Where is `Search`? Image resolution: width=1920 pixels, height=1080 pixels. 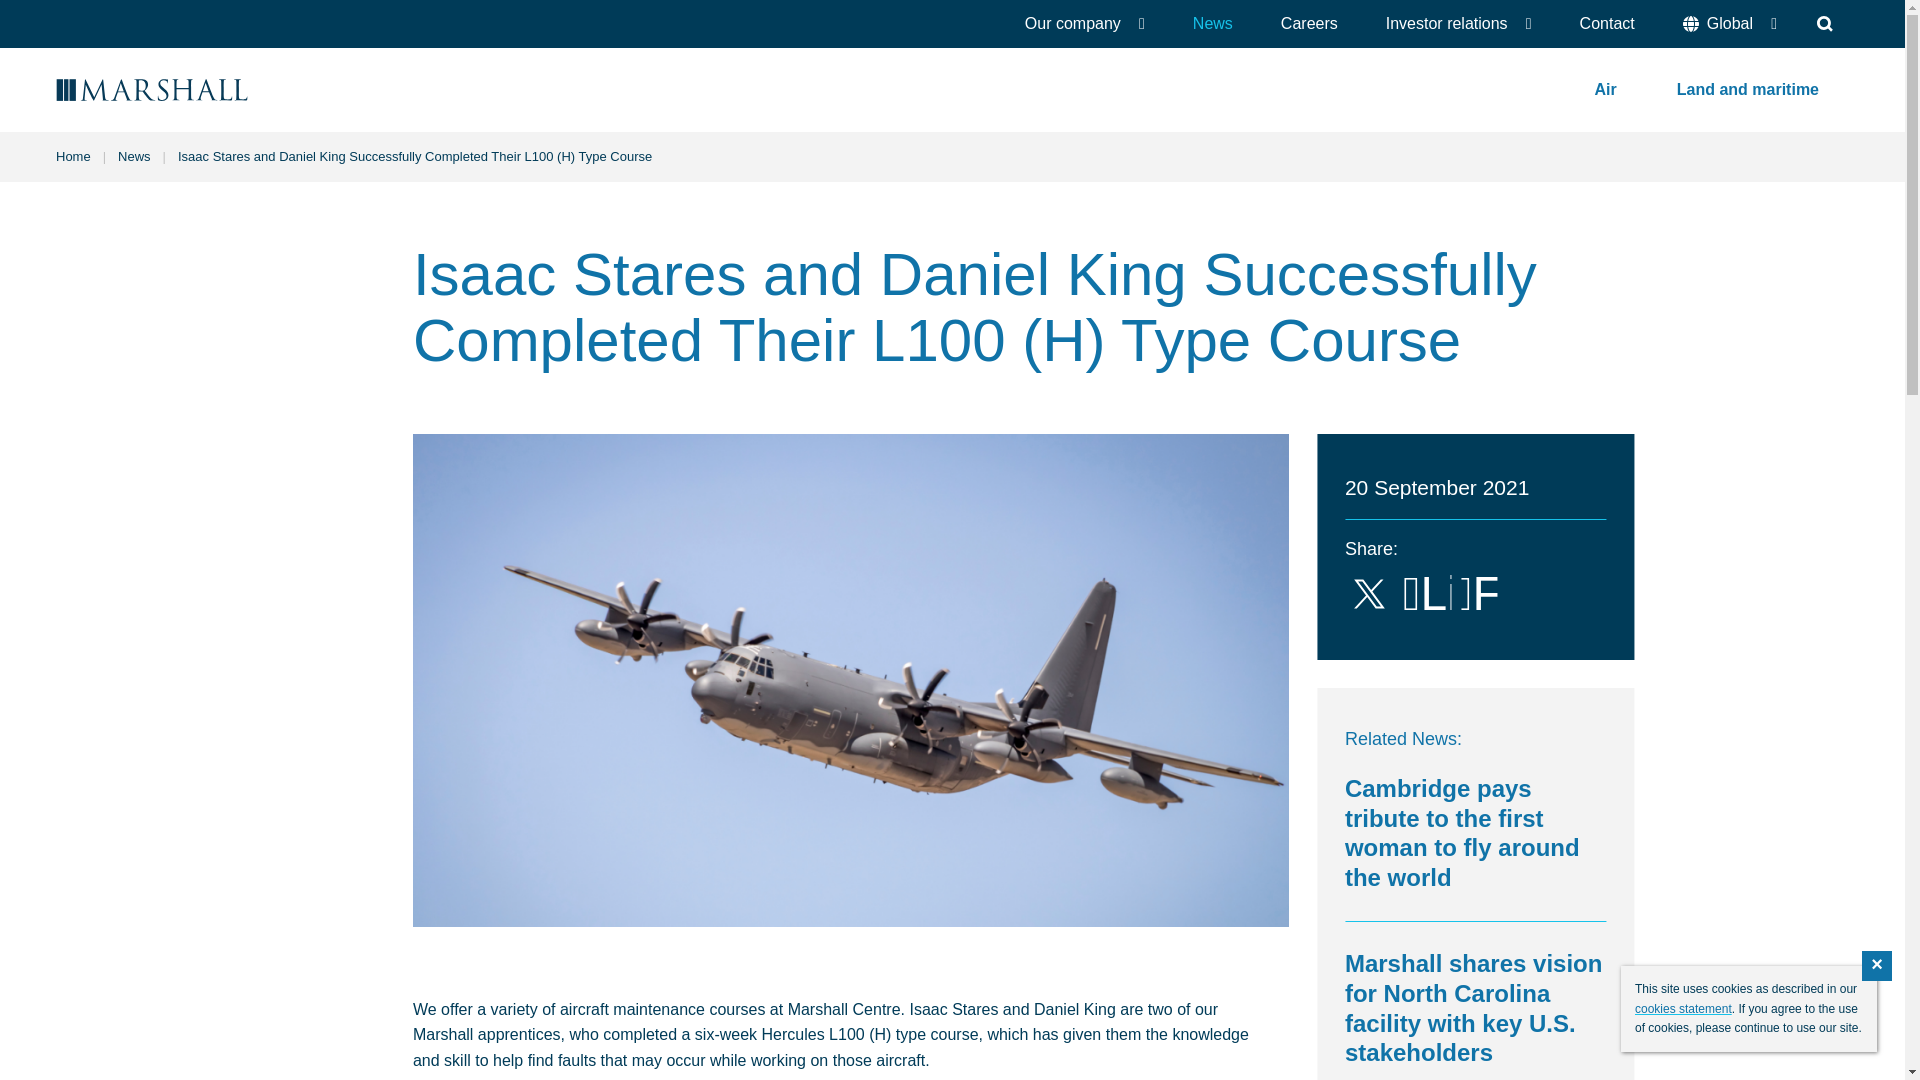
Search is located at coordinates (1824, 24).